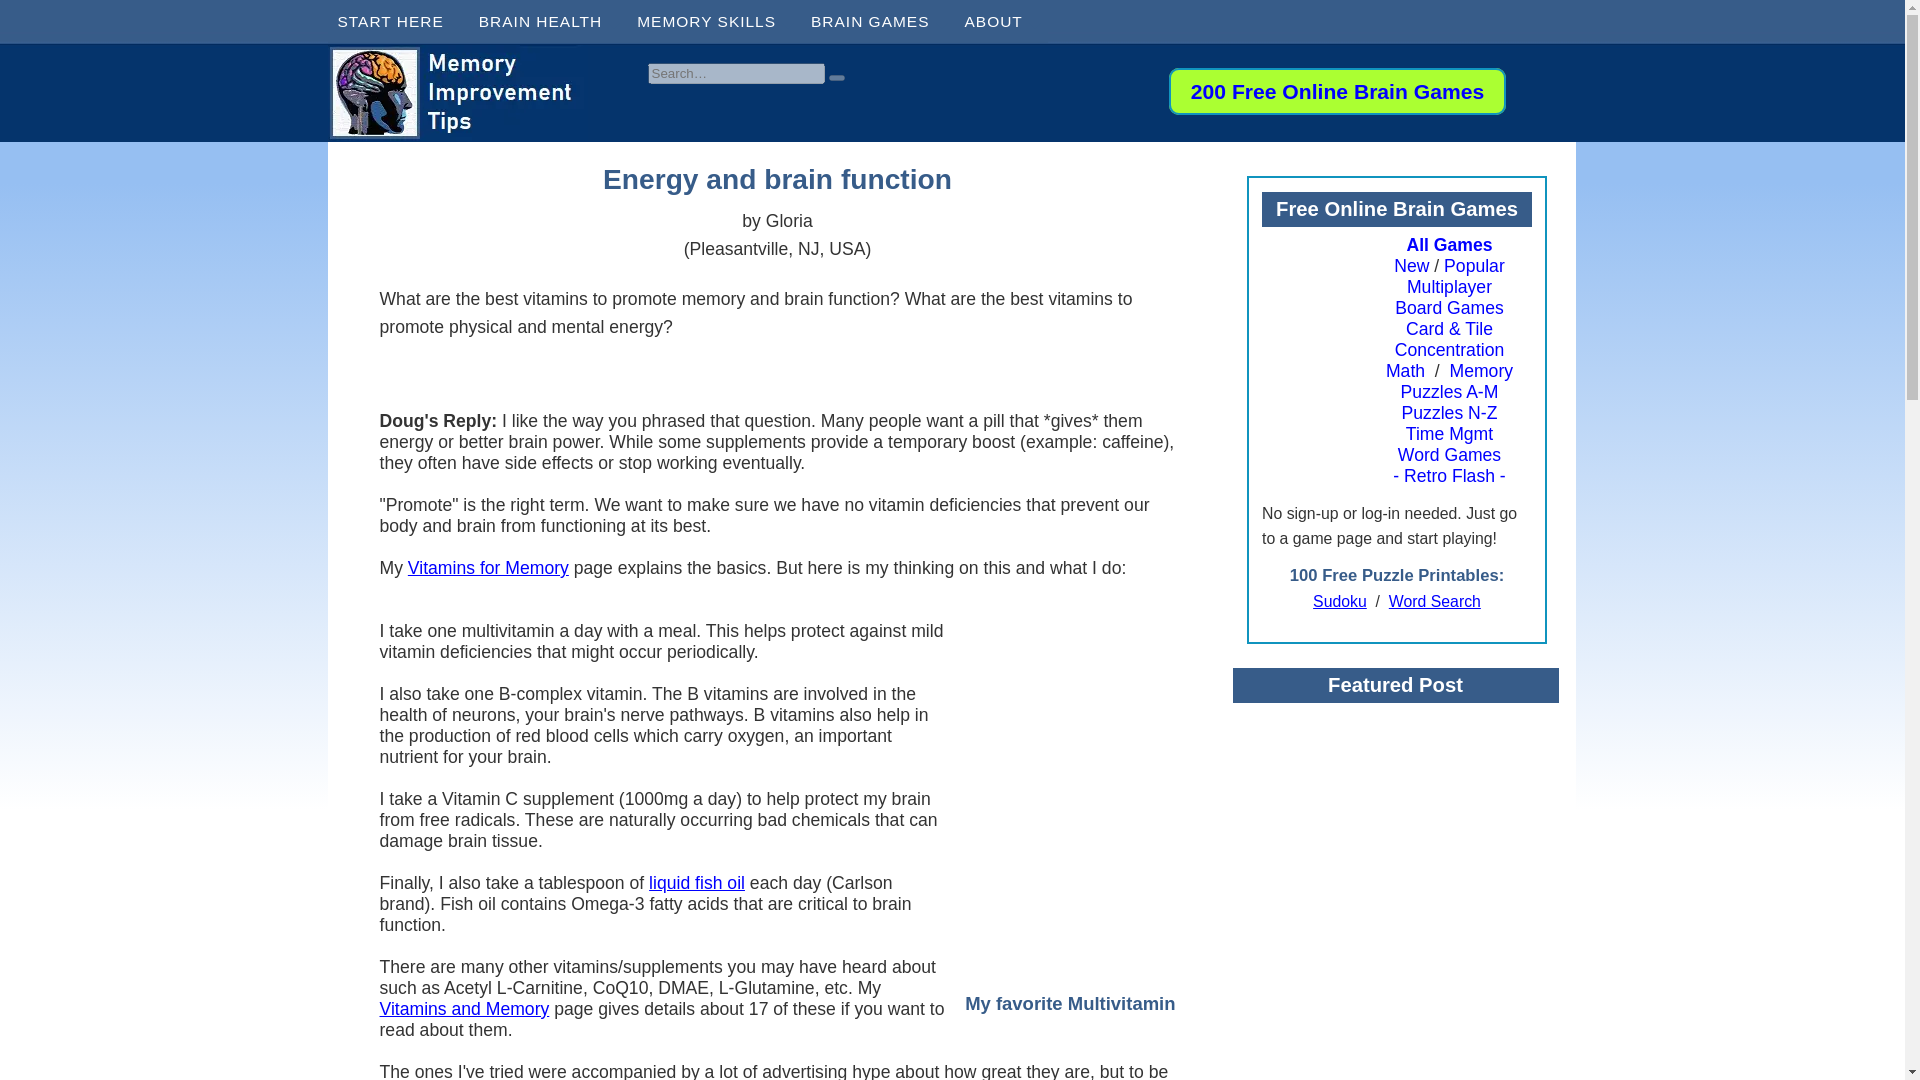  What do you see at coordinates (877, 22) in the screenshot?
I see `BRAIN GAMES` at bounding box center [877, 22].